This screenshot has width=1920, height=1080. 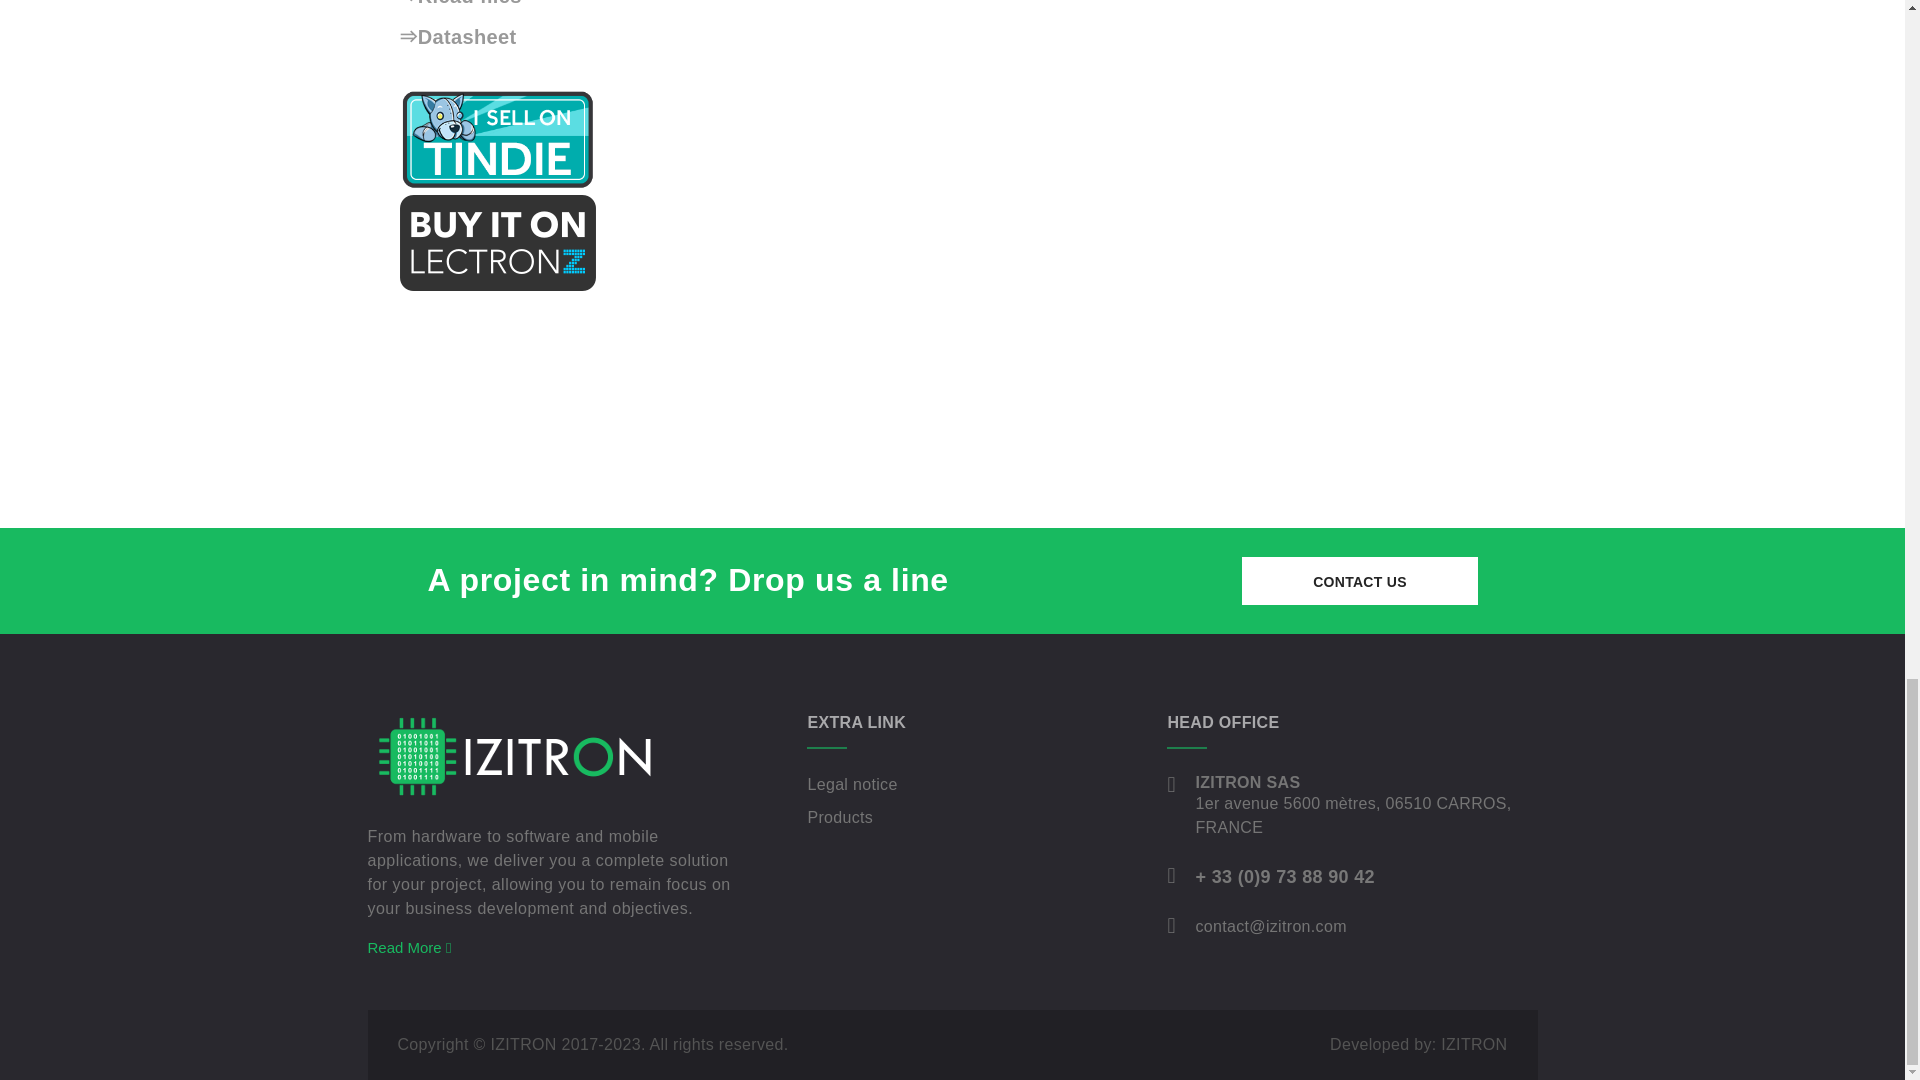 I want to click on Read More, so click(x=410, y=946).